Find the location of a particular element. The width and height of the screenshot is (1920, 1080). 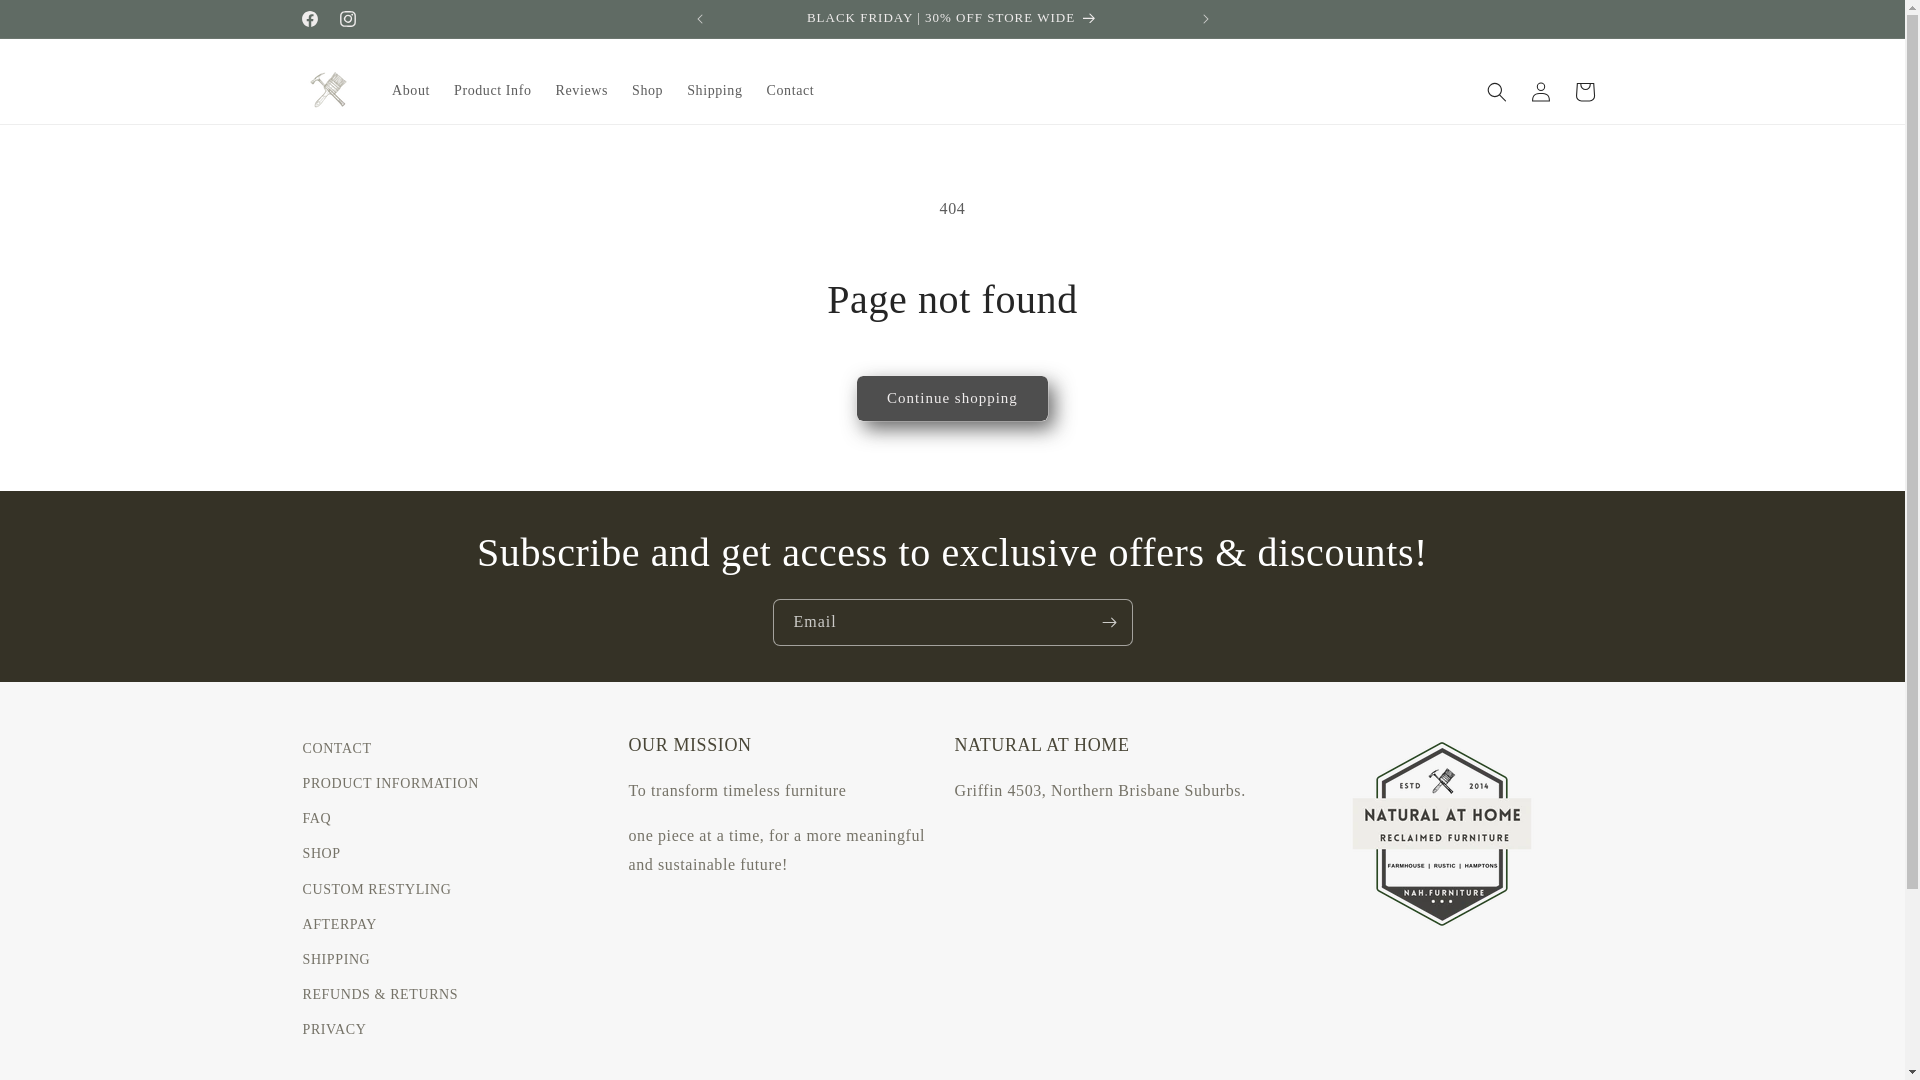

Shop is located at coordinates (648, 91).